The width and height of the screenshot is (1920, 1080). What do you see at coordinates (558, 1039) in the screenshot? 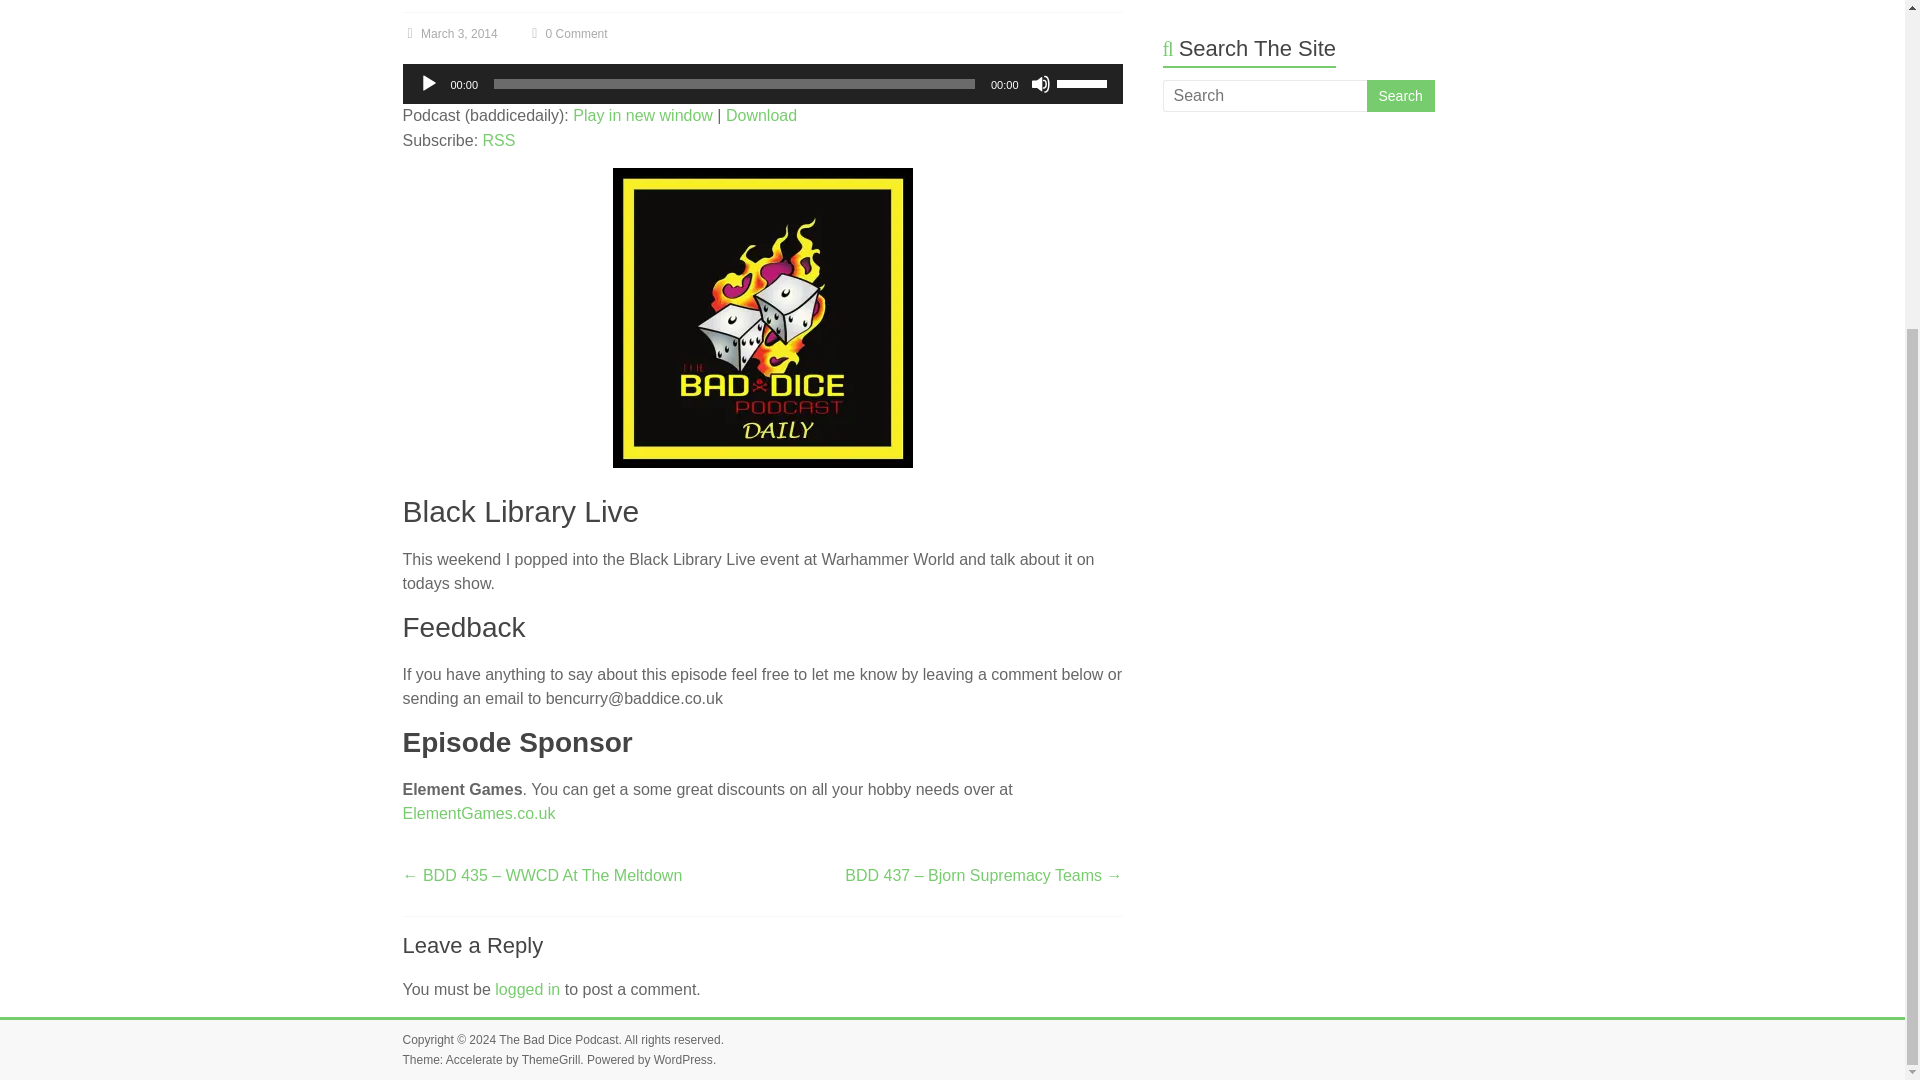
I see `The Bad Dice Podcast` at bounding box center [558, 1039].